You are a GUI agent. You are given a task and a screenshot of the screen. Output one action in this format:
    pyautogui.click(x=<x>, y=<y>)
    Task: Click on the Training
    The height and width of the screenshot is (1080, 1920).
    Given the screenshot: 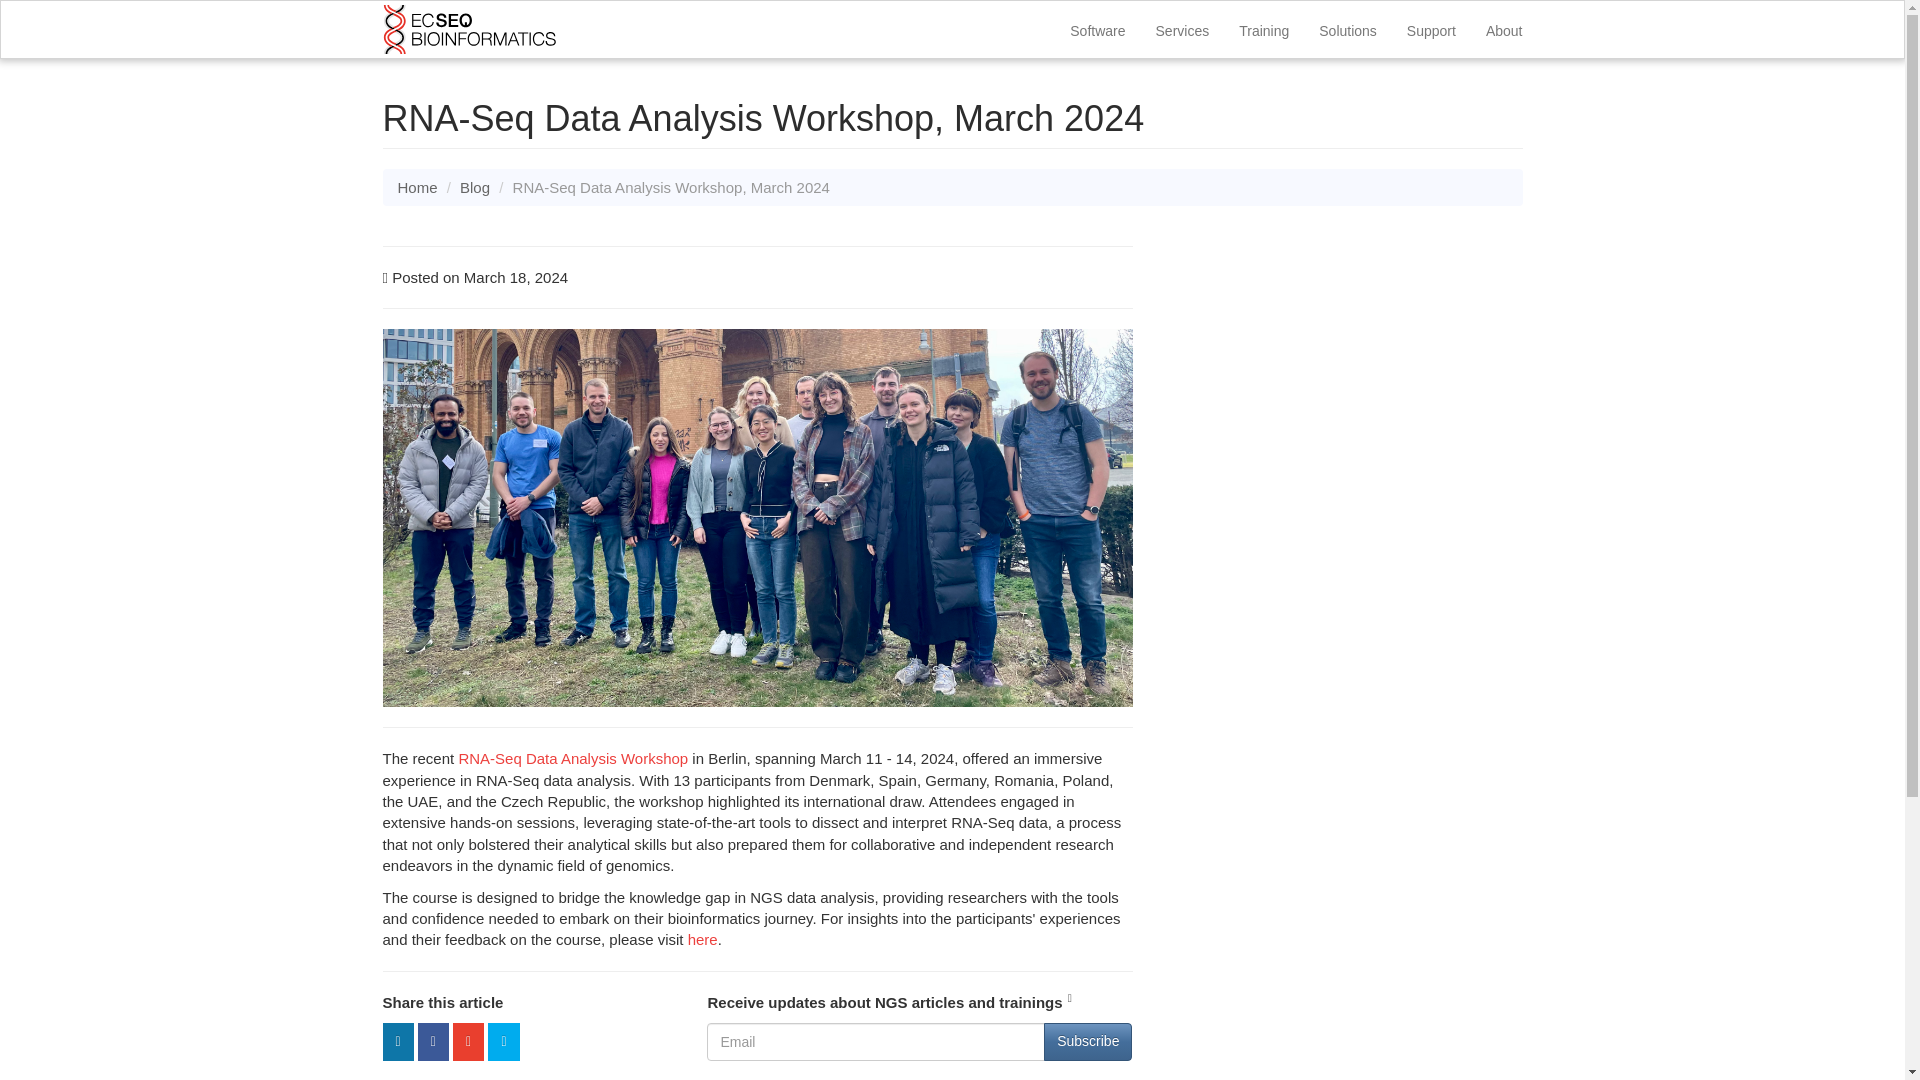 What is the action you would take?
    pyautogui.click(x=1264, y=28)
    